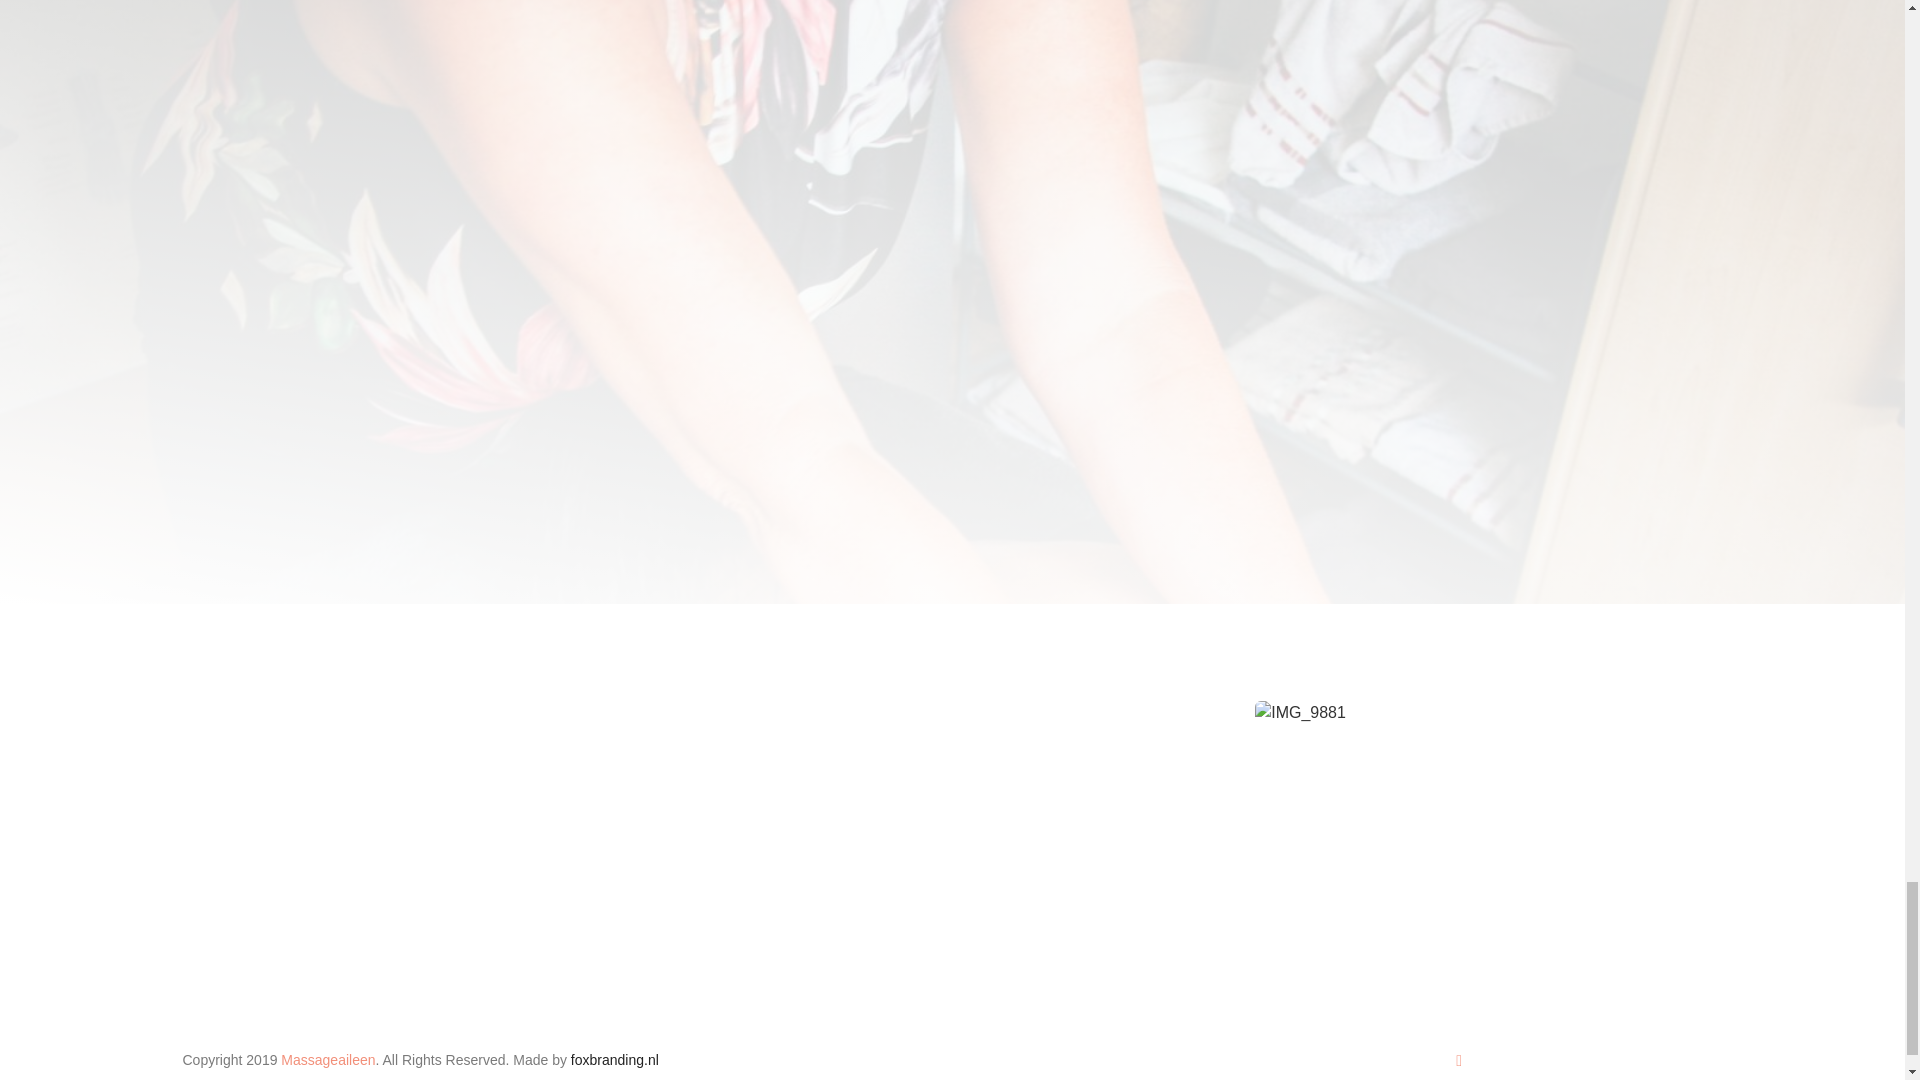 This screenshot has height=1080, width=1920. I want to click on Massageaileen, so click(327, 1060).